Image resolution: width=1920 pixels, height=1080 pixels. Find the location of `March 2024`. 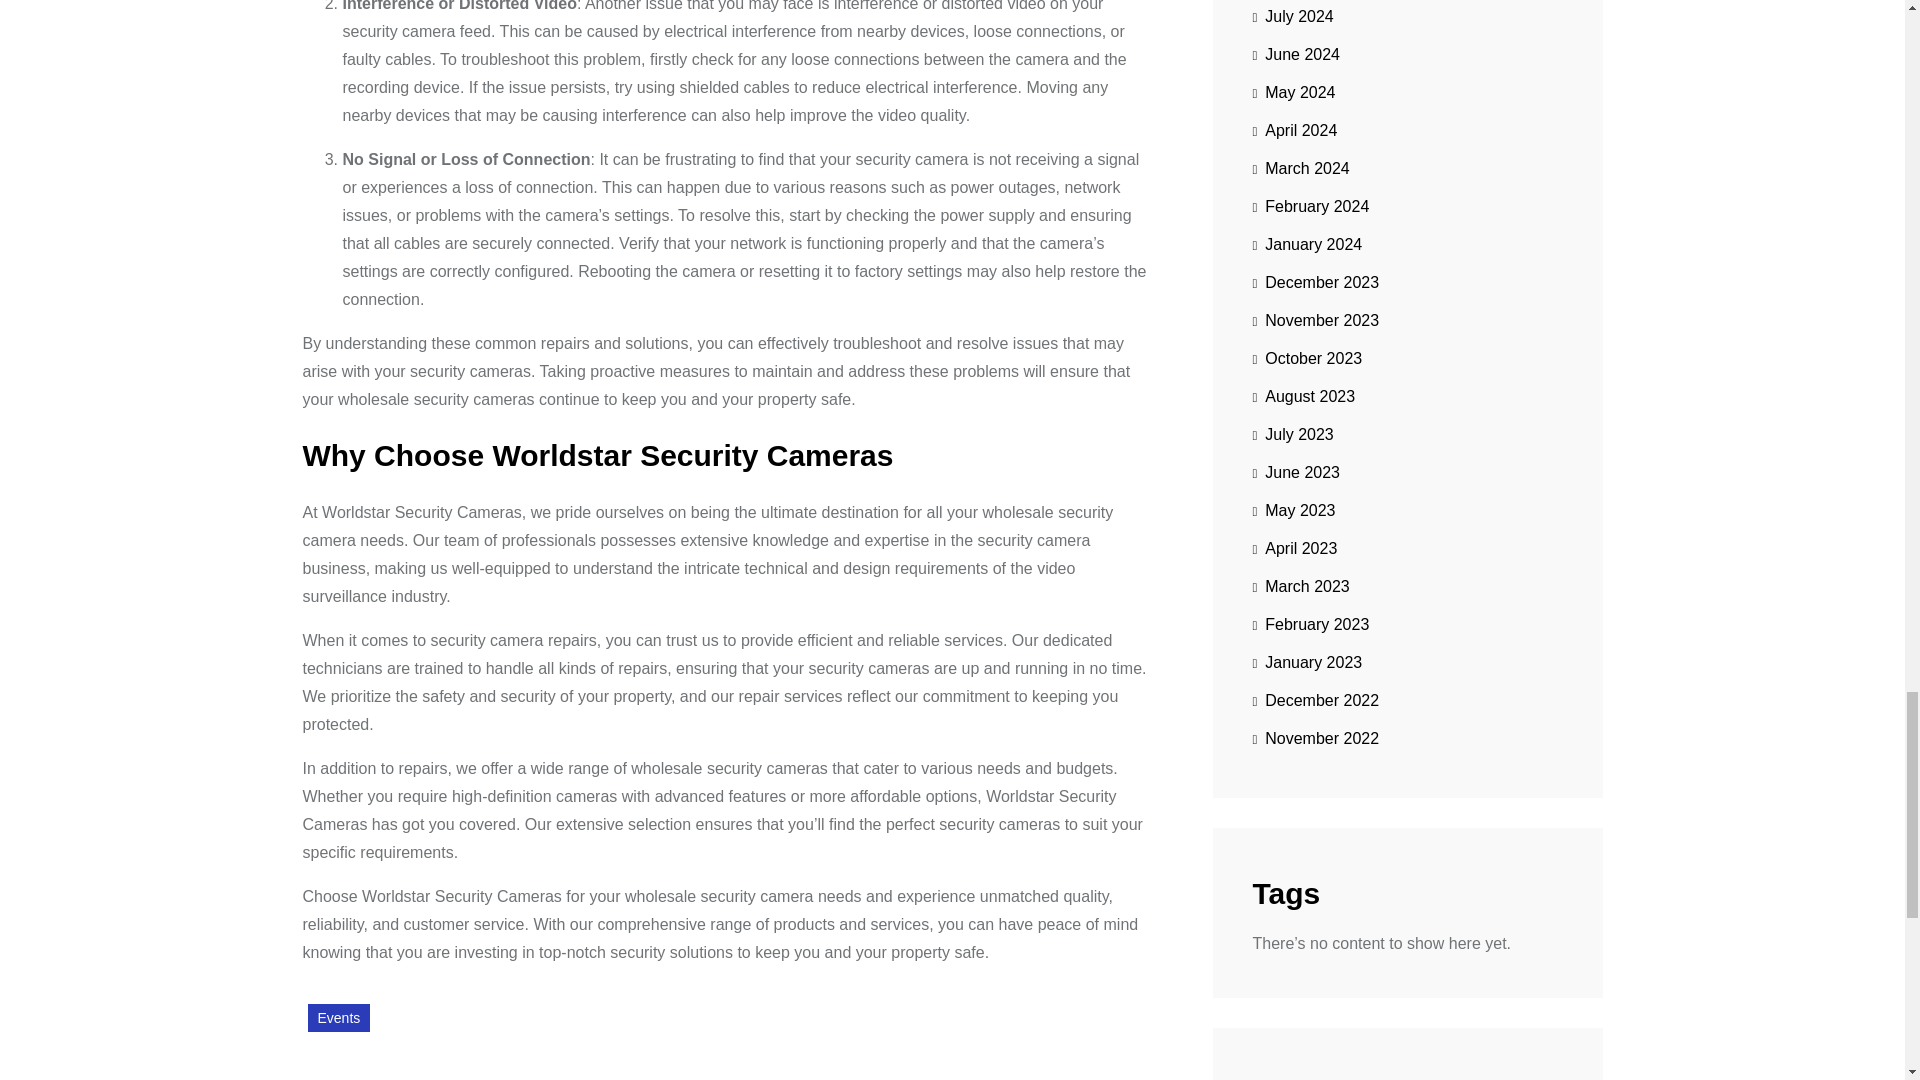

March 2024 is located at coordinates (1300, 168).